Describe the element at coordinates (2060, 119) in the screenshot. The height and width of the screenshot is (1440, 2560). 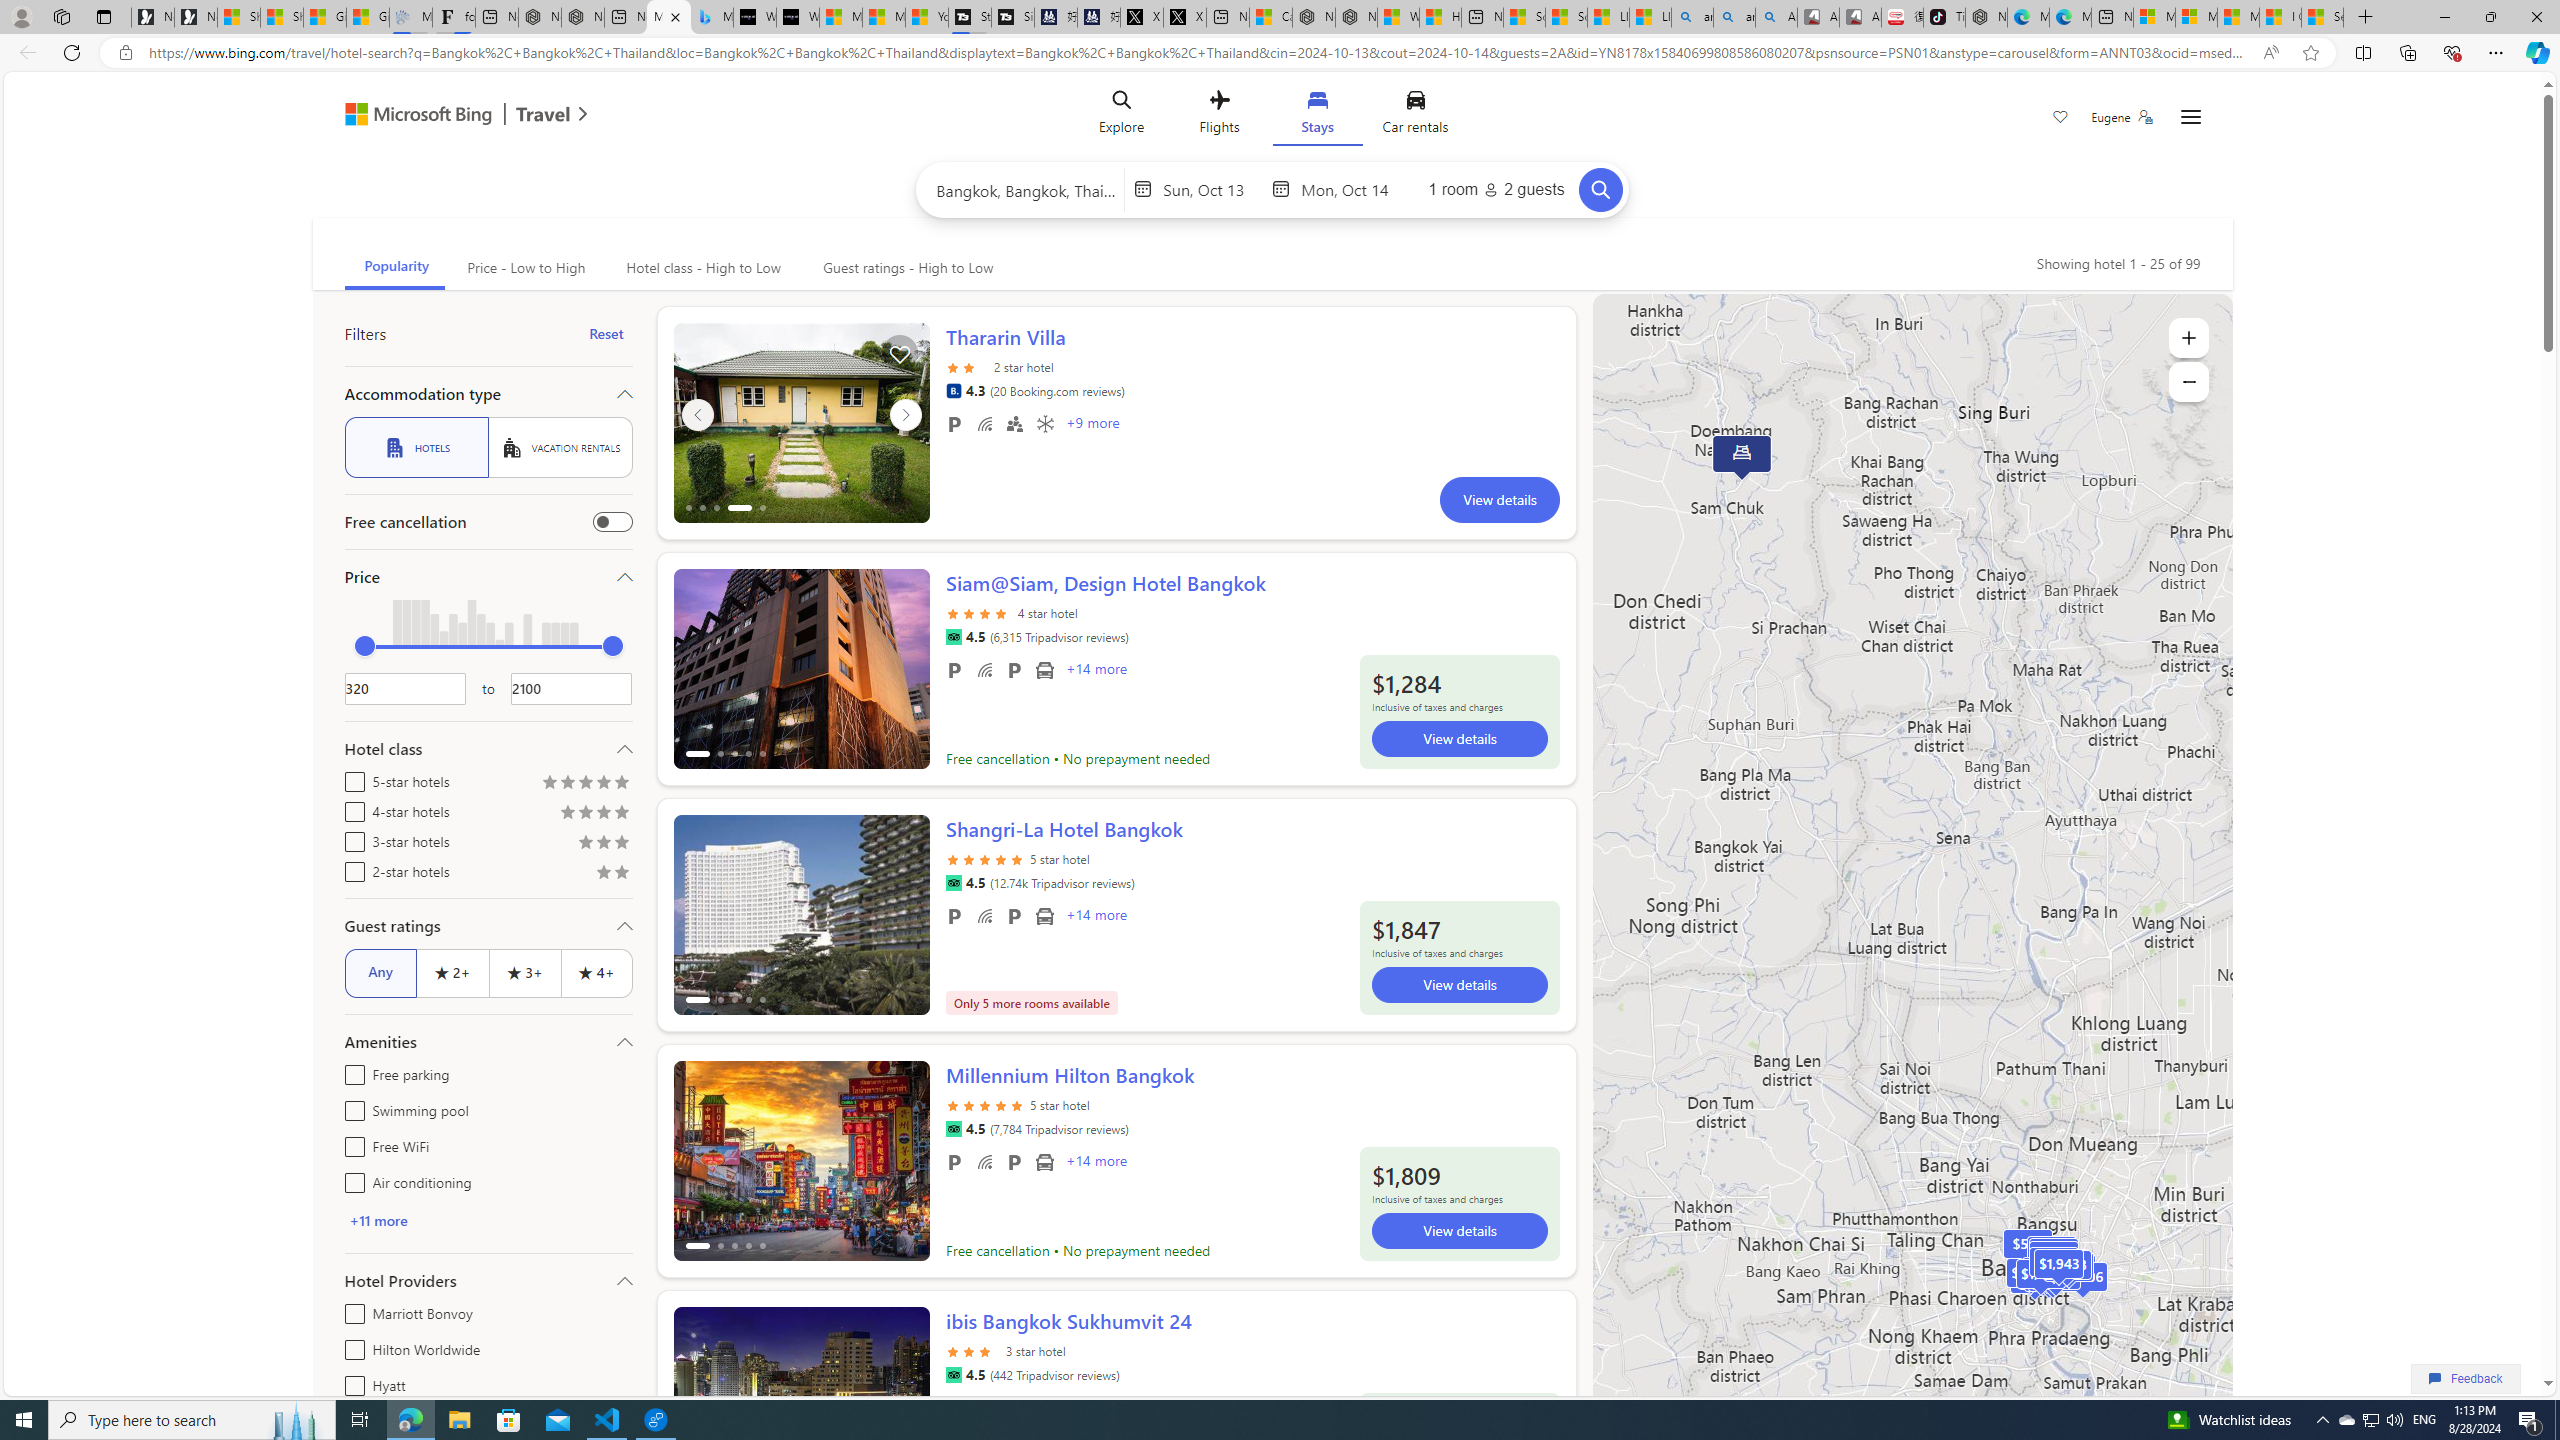
I see `Save` at that location.